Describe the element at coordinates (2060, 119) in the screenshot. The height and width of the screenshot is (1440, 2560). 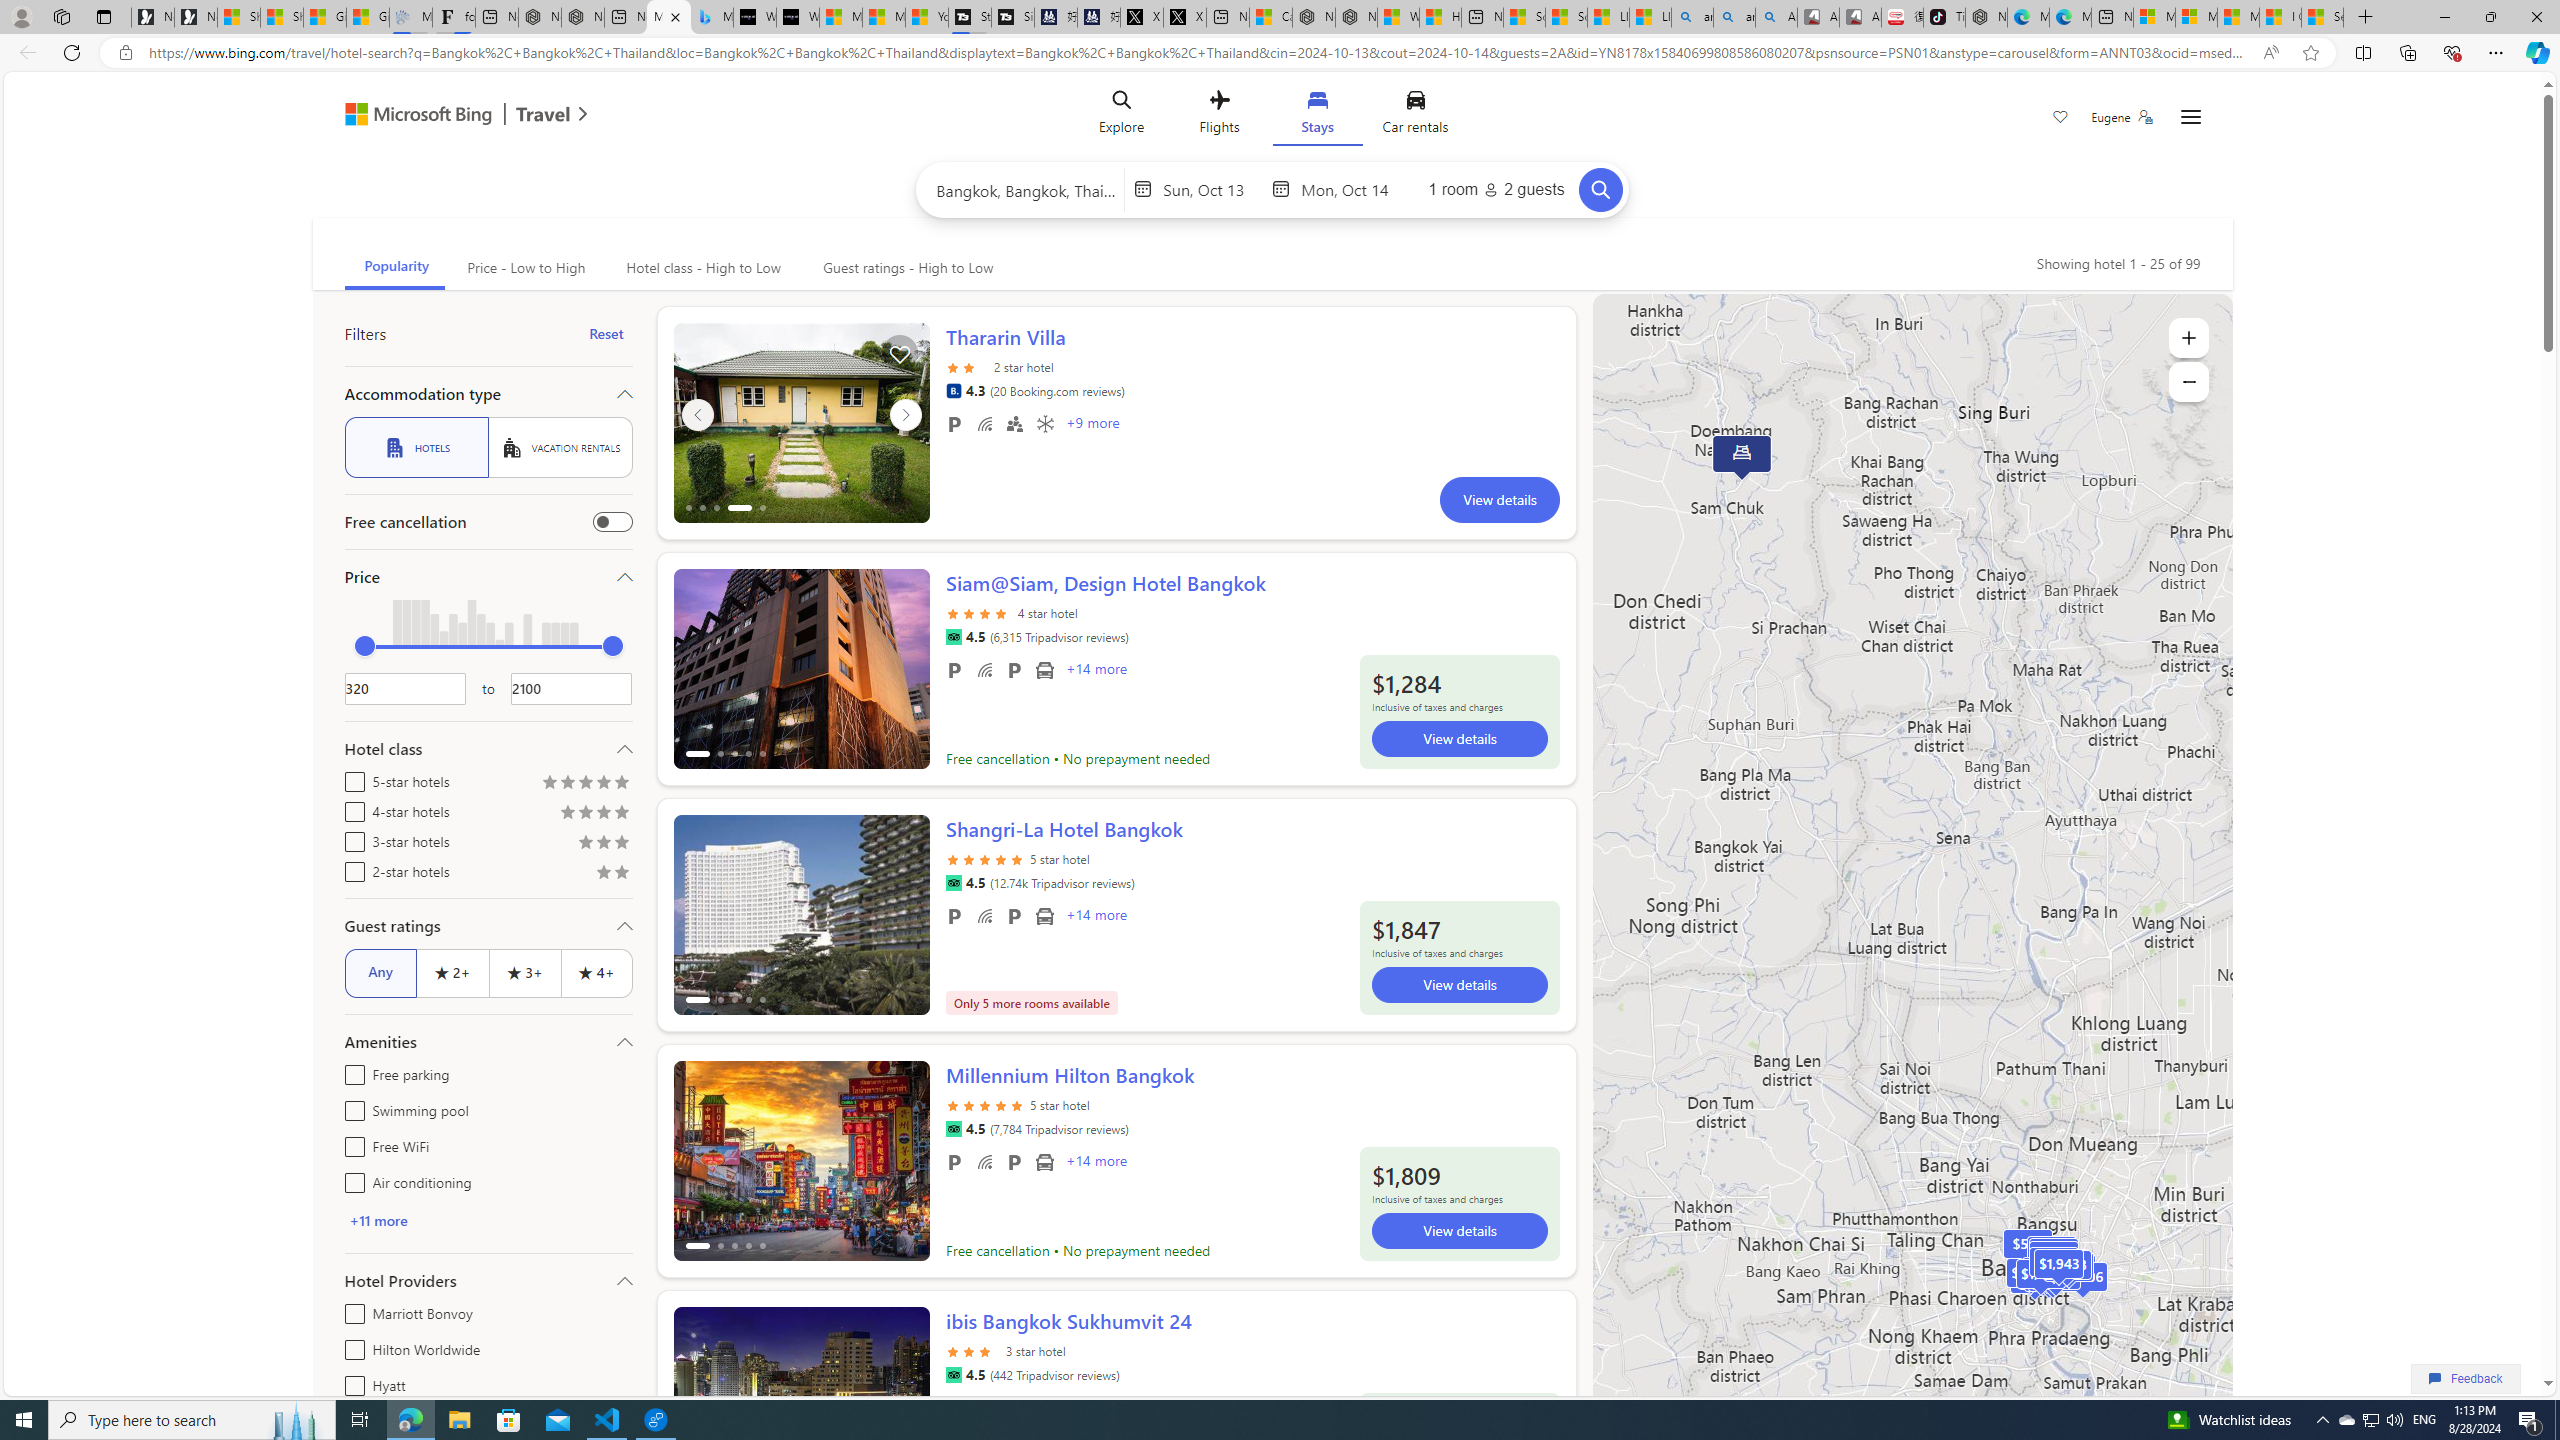
I see `Save` at that location.